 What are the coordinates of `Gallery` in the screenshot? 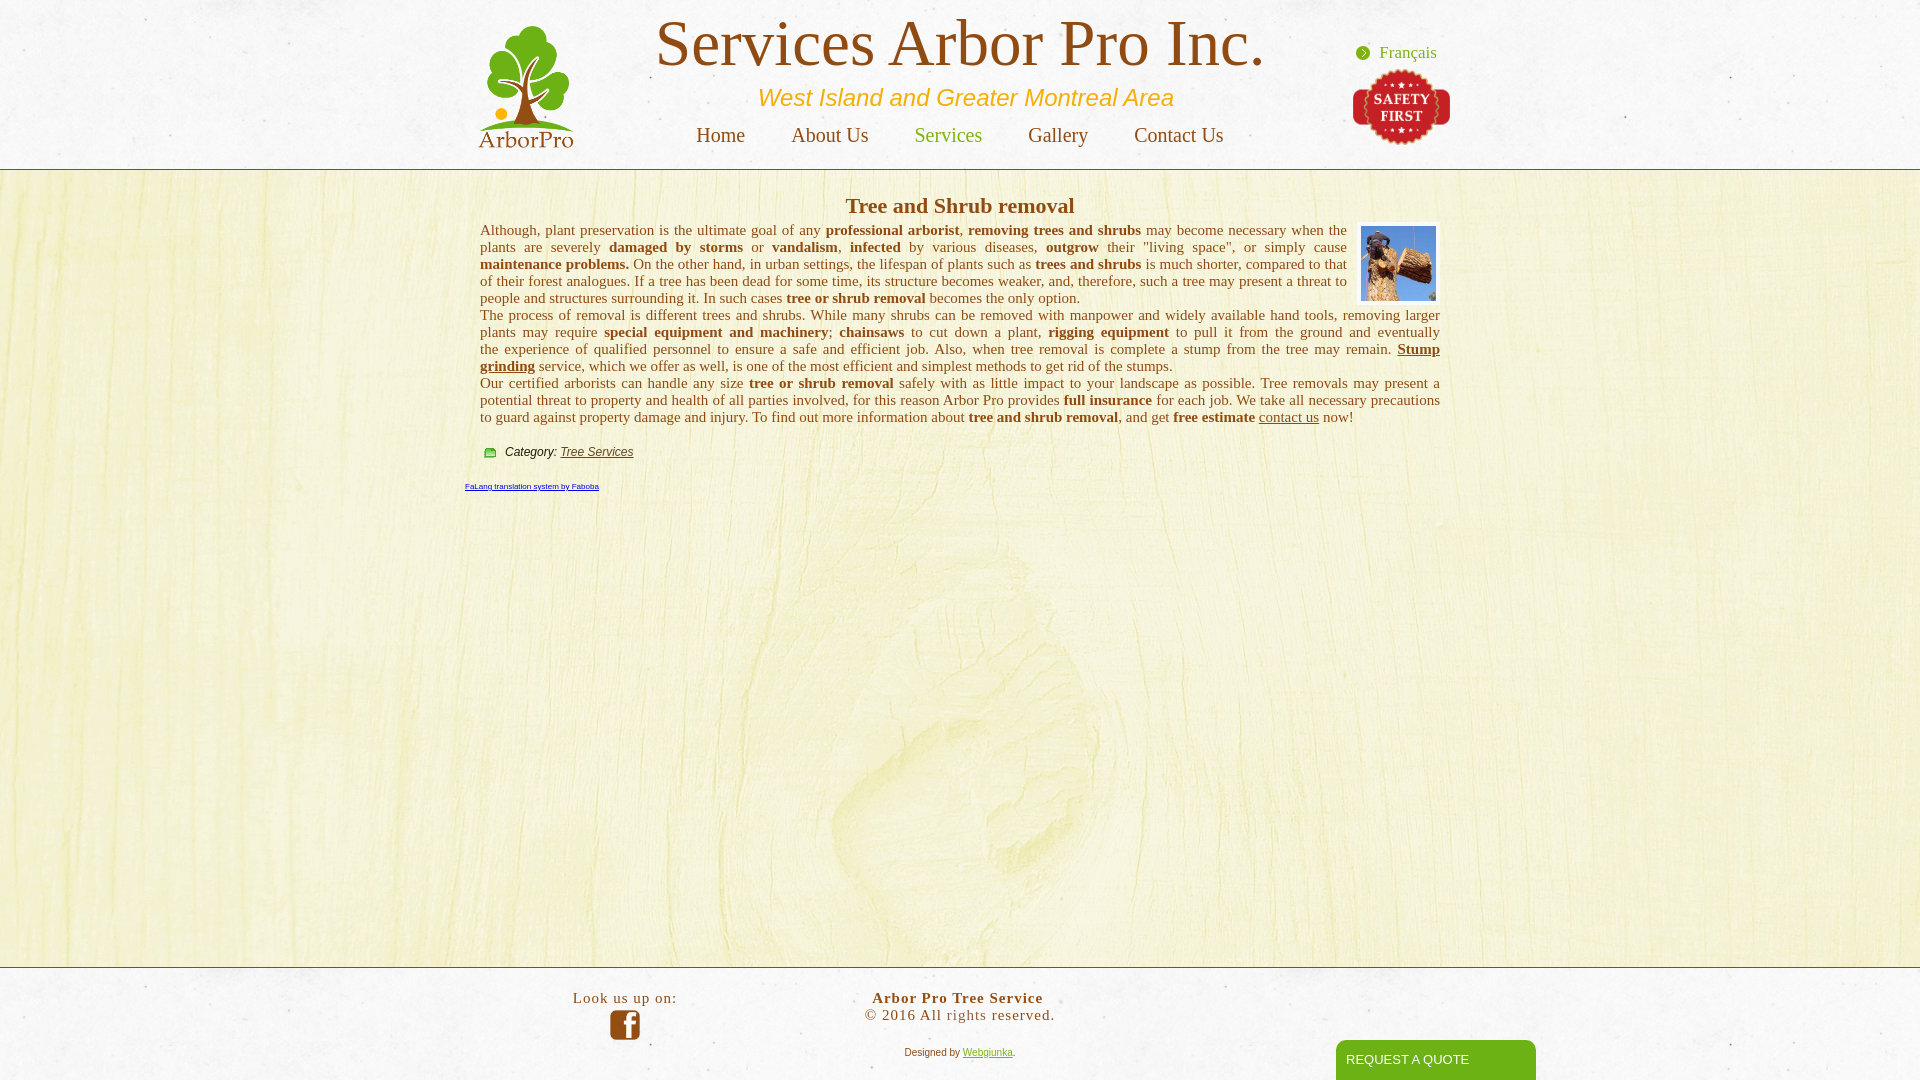 It's located at (1058, 136).